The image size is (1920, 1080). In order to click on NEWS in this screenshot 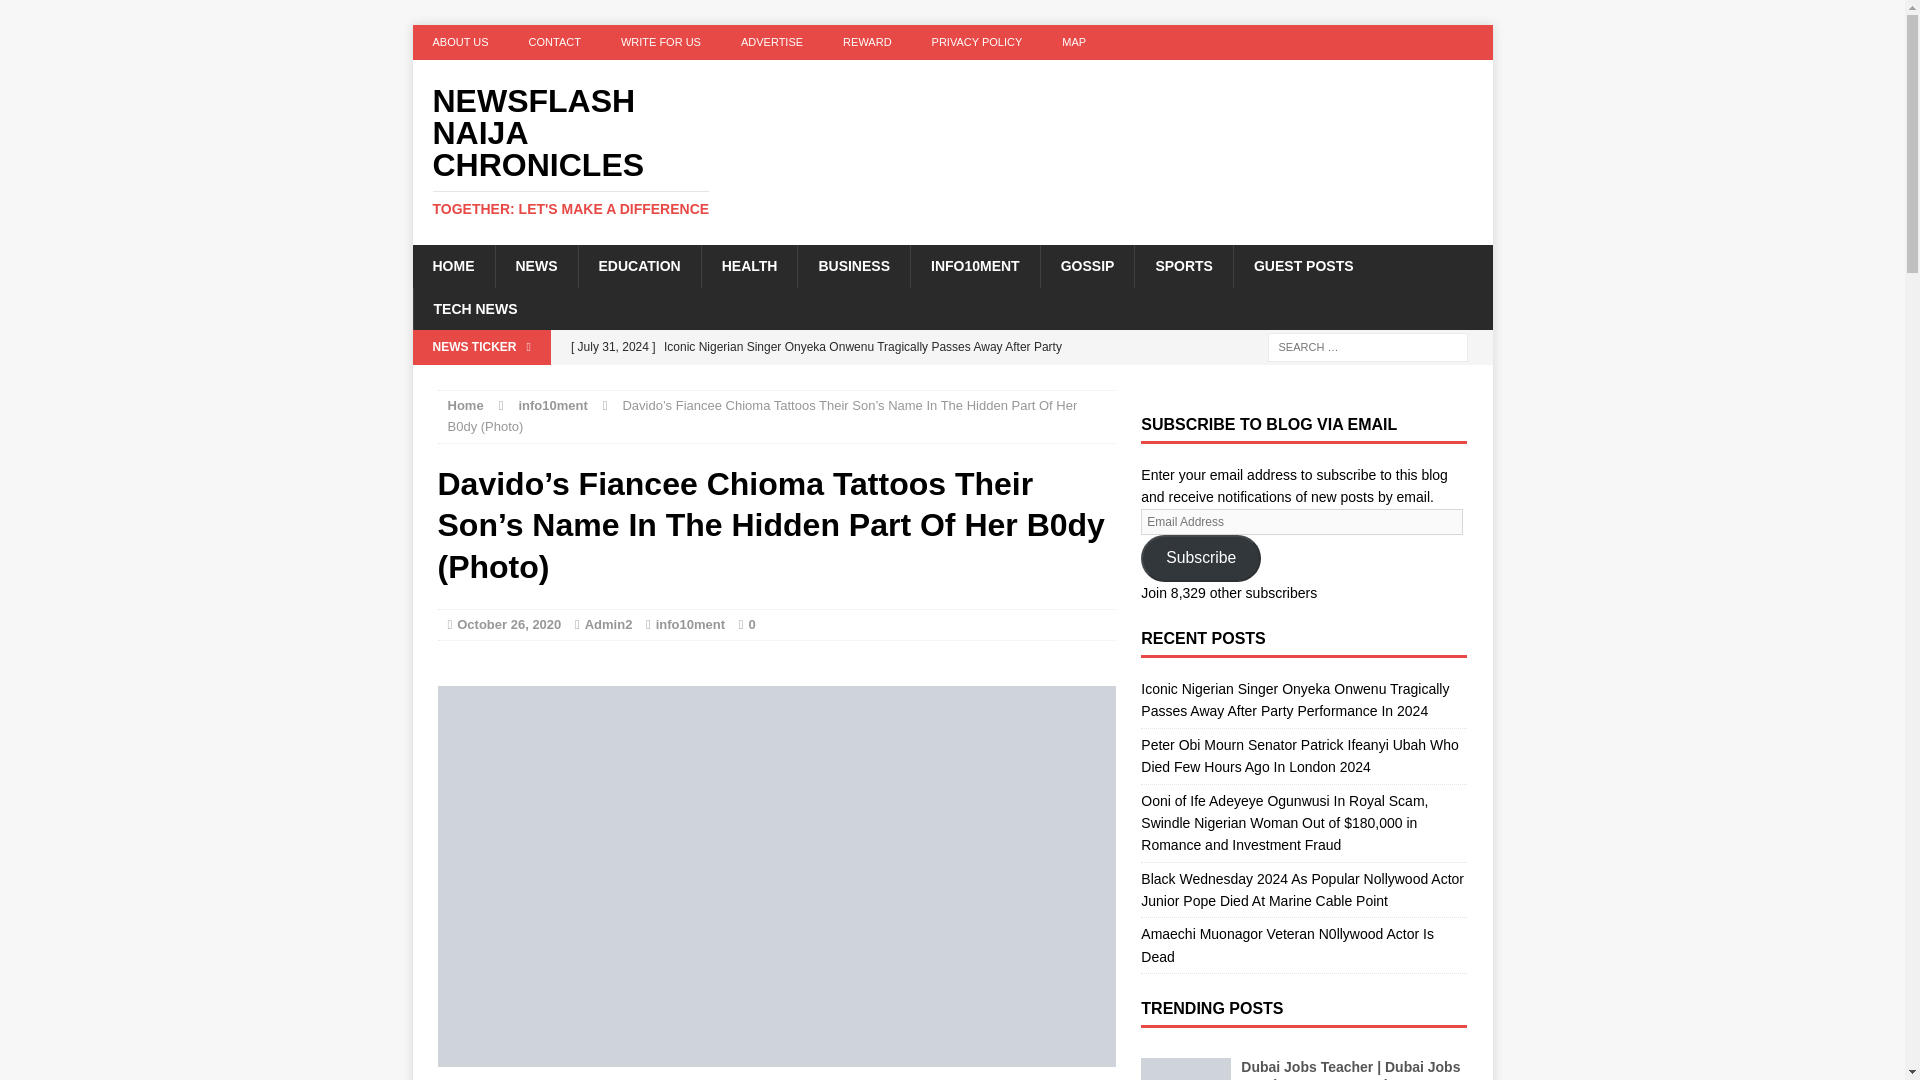, I will do `click(535, 266)`.